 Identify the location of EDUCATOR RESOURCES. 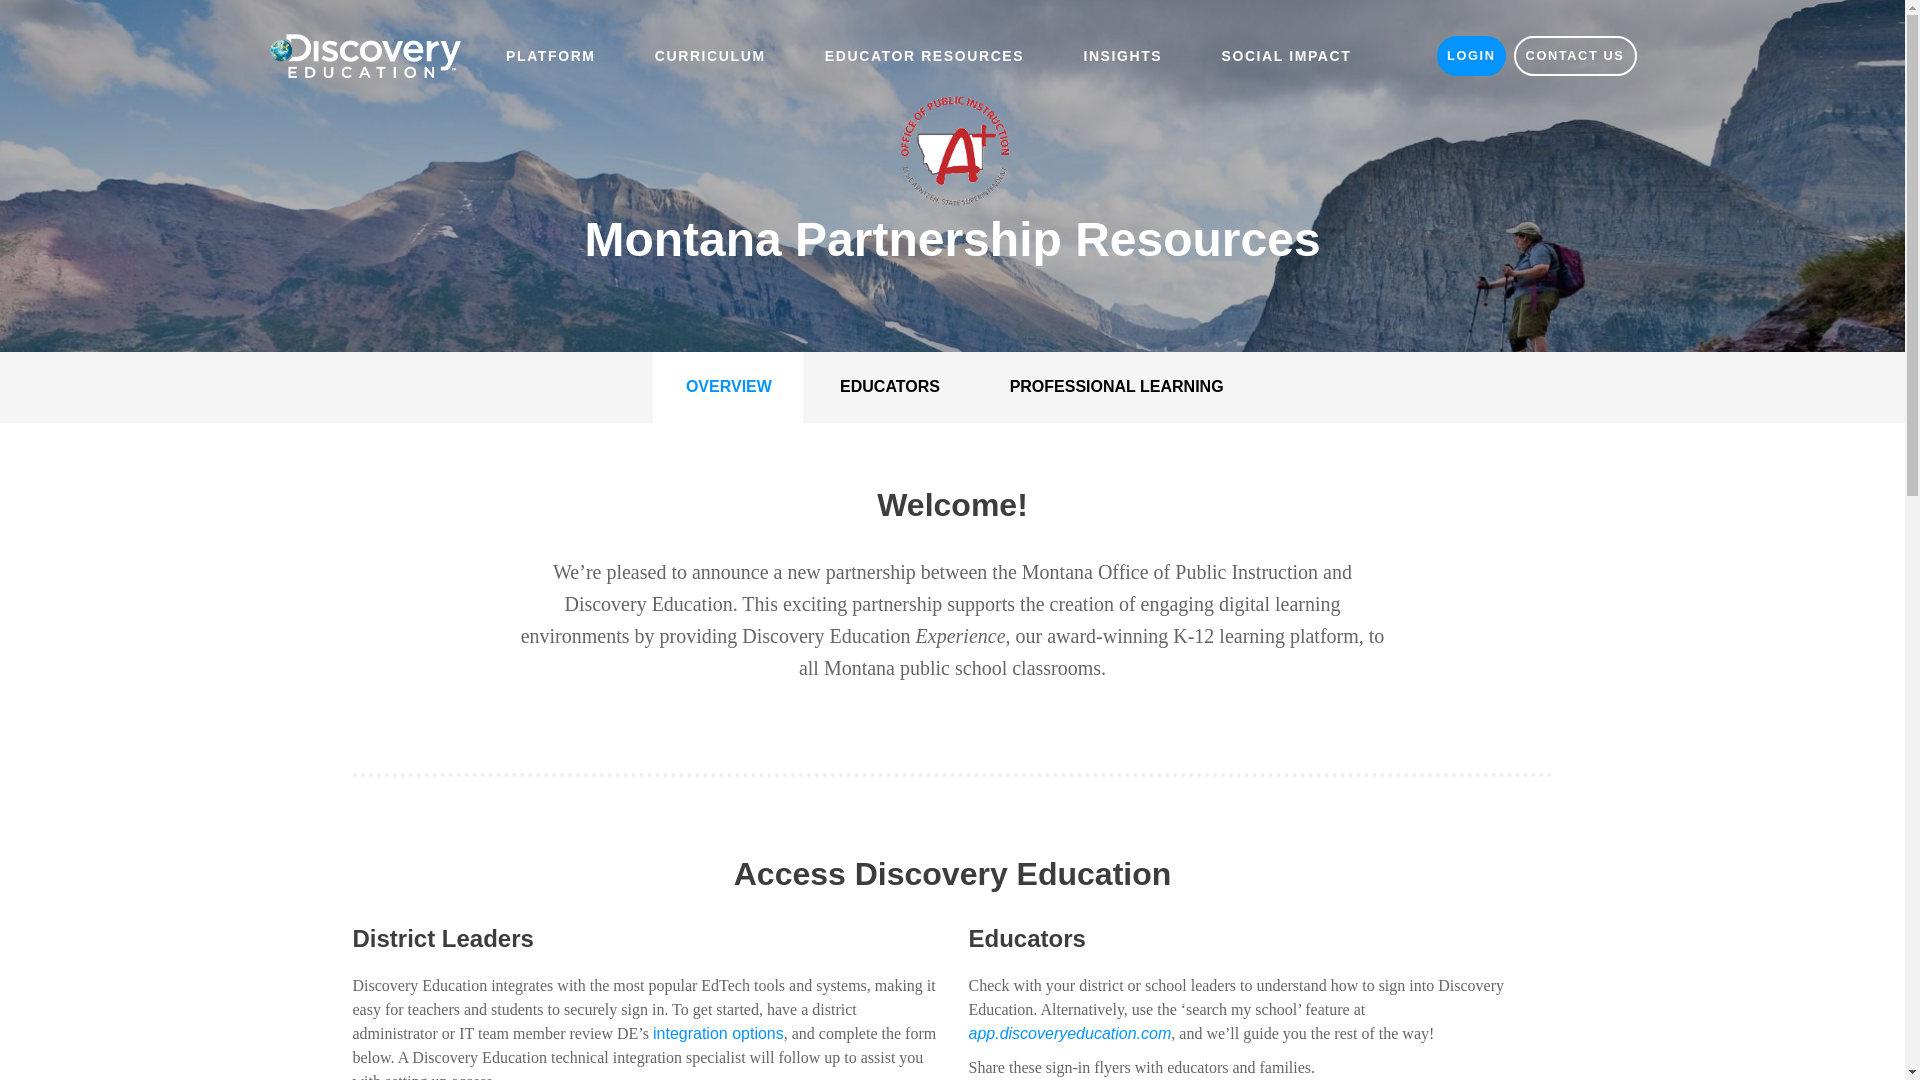
(924, 56).